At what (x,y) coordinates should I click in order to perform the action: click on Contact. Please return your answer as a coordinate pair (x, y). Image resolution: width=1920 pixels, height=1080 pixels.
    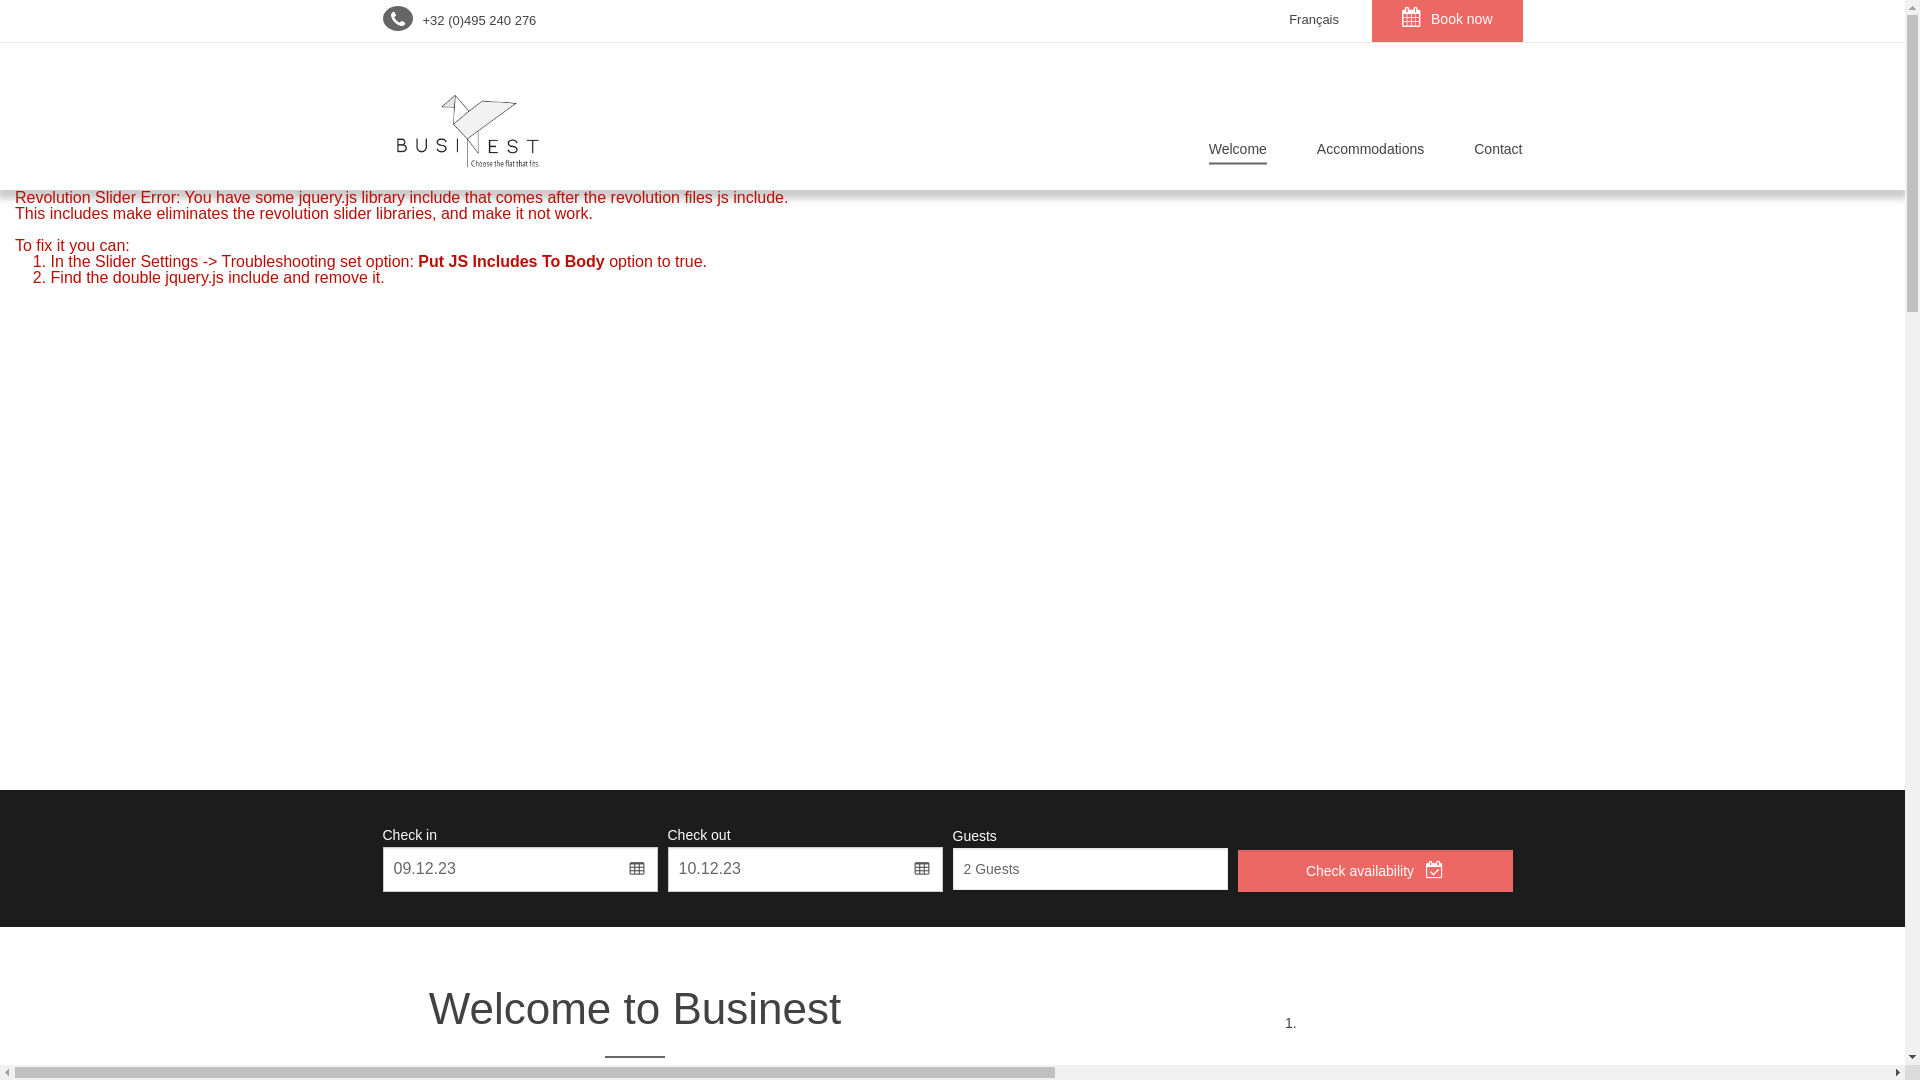
    Looking at the image, I should click on (1486, 154).